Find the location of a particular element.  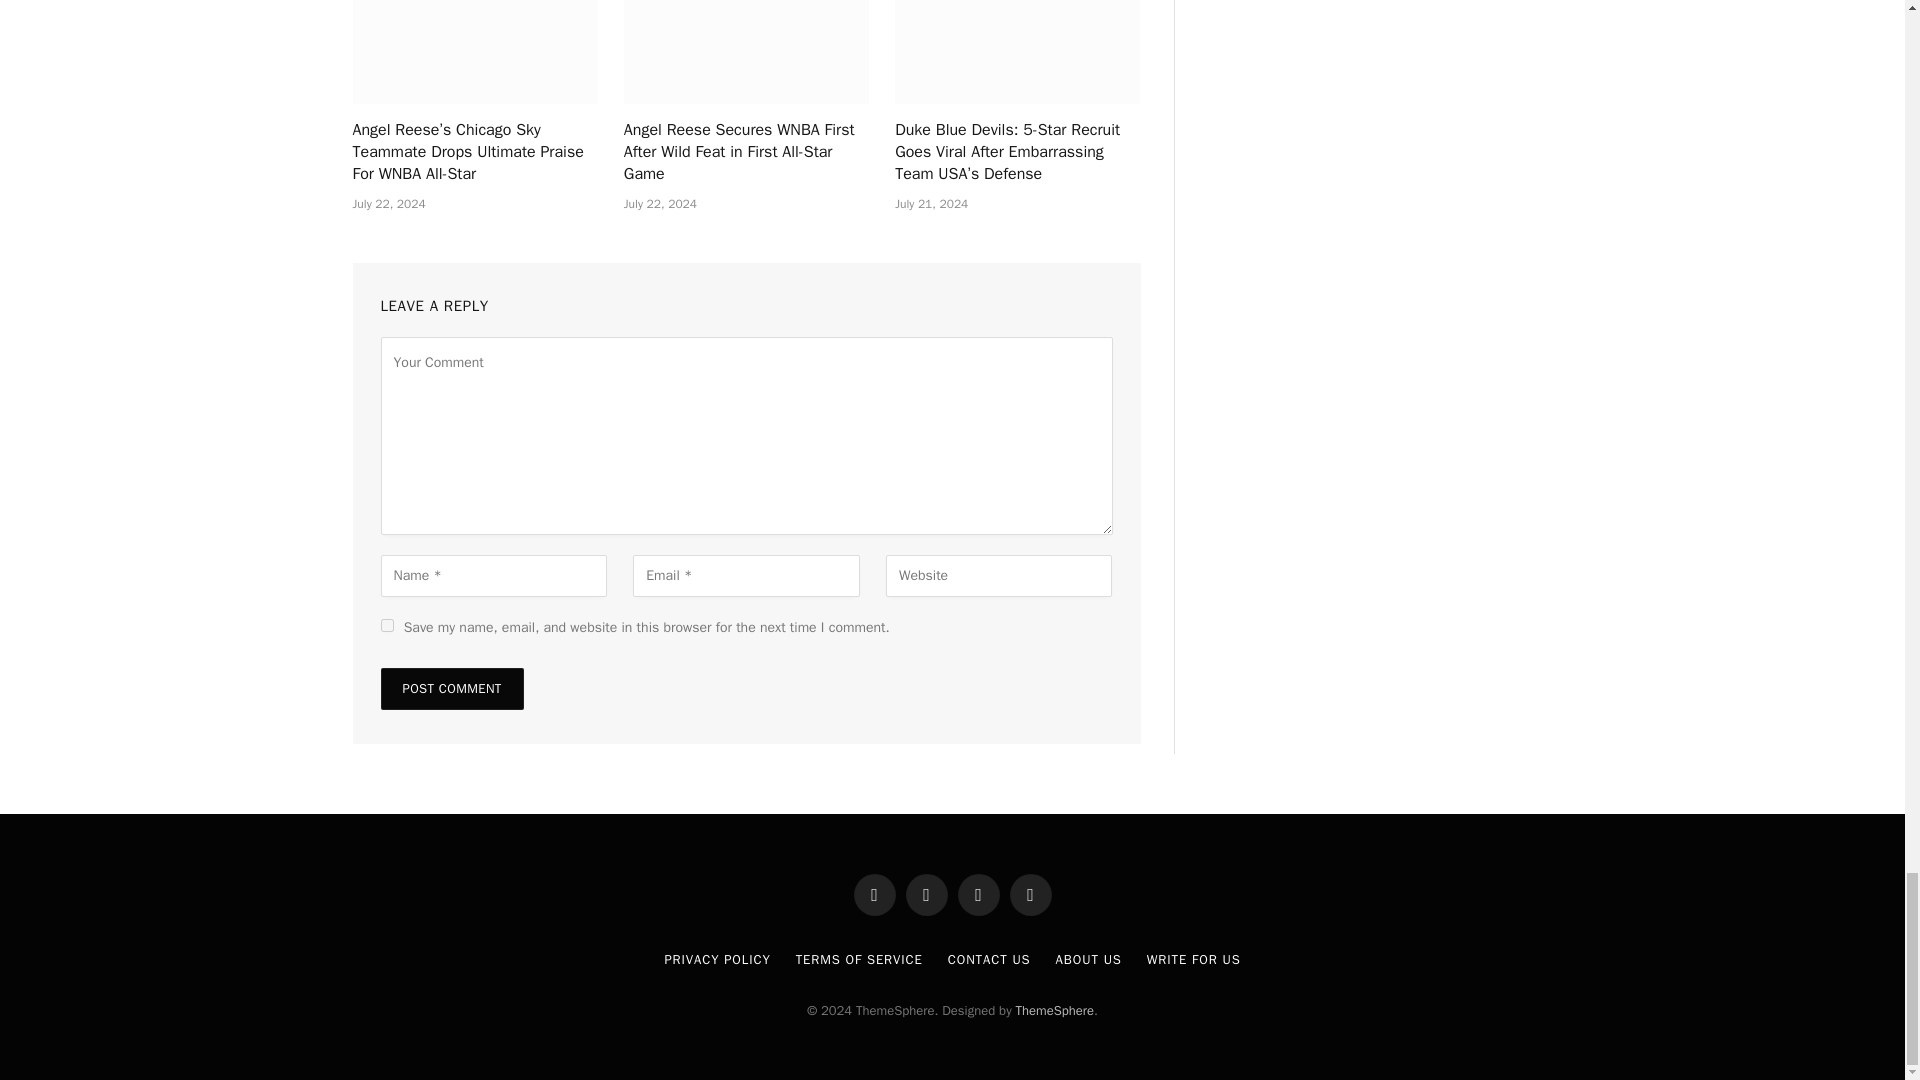

Post Comment is located at coordinates (451, 688).